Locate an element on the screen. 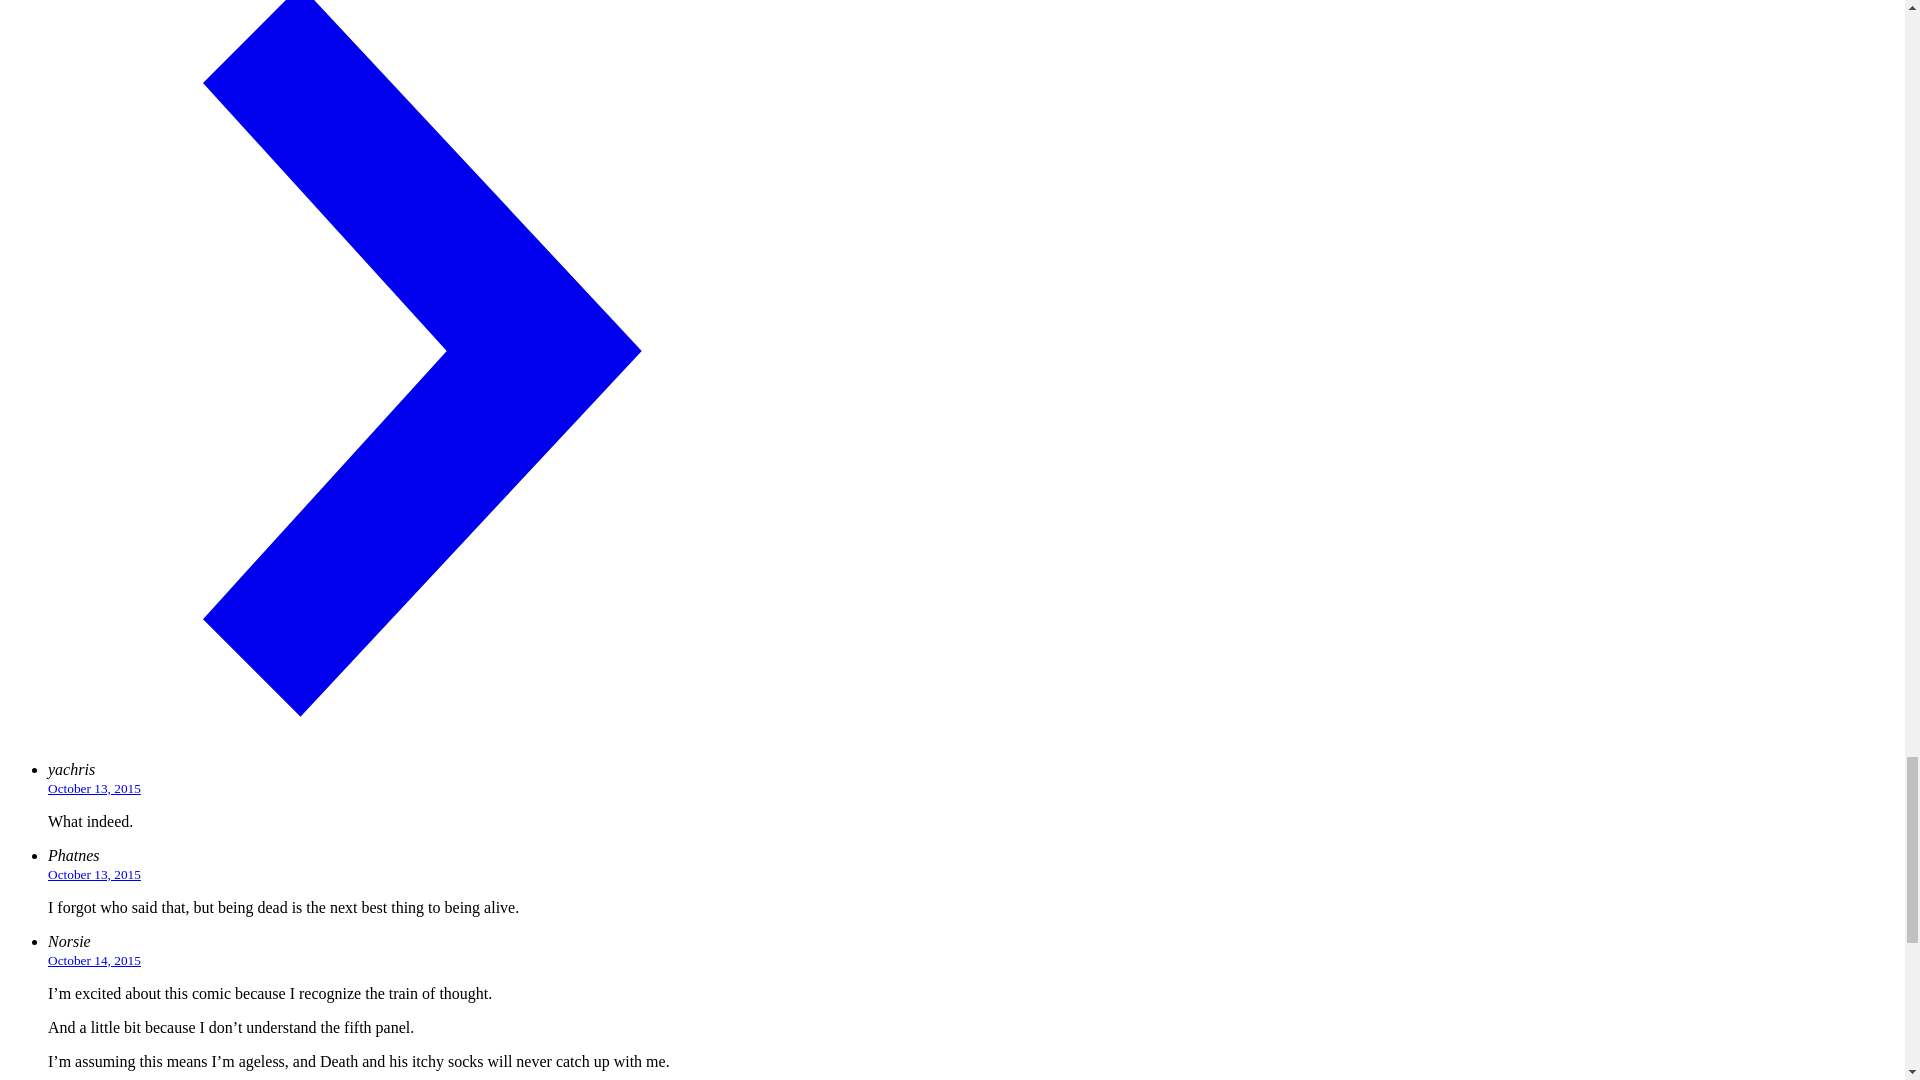 The height and width of the screenshot is (1080, 1920). October 14, 2015 is located at coordinates (94, 960).